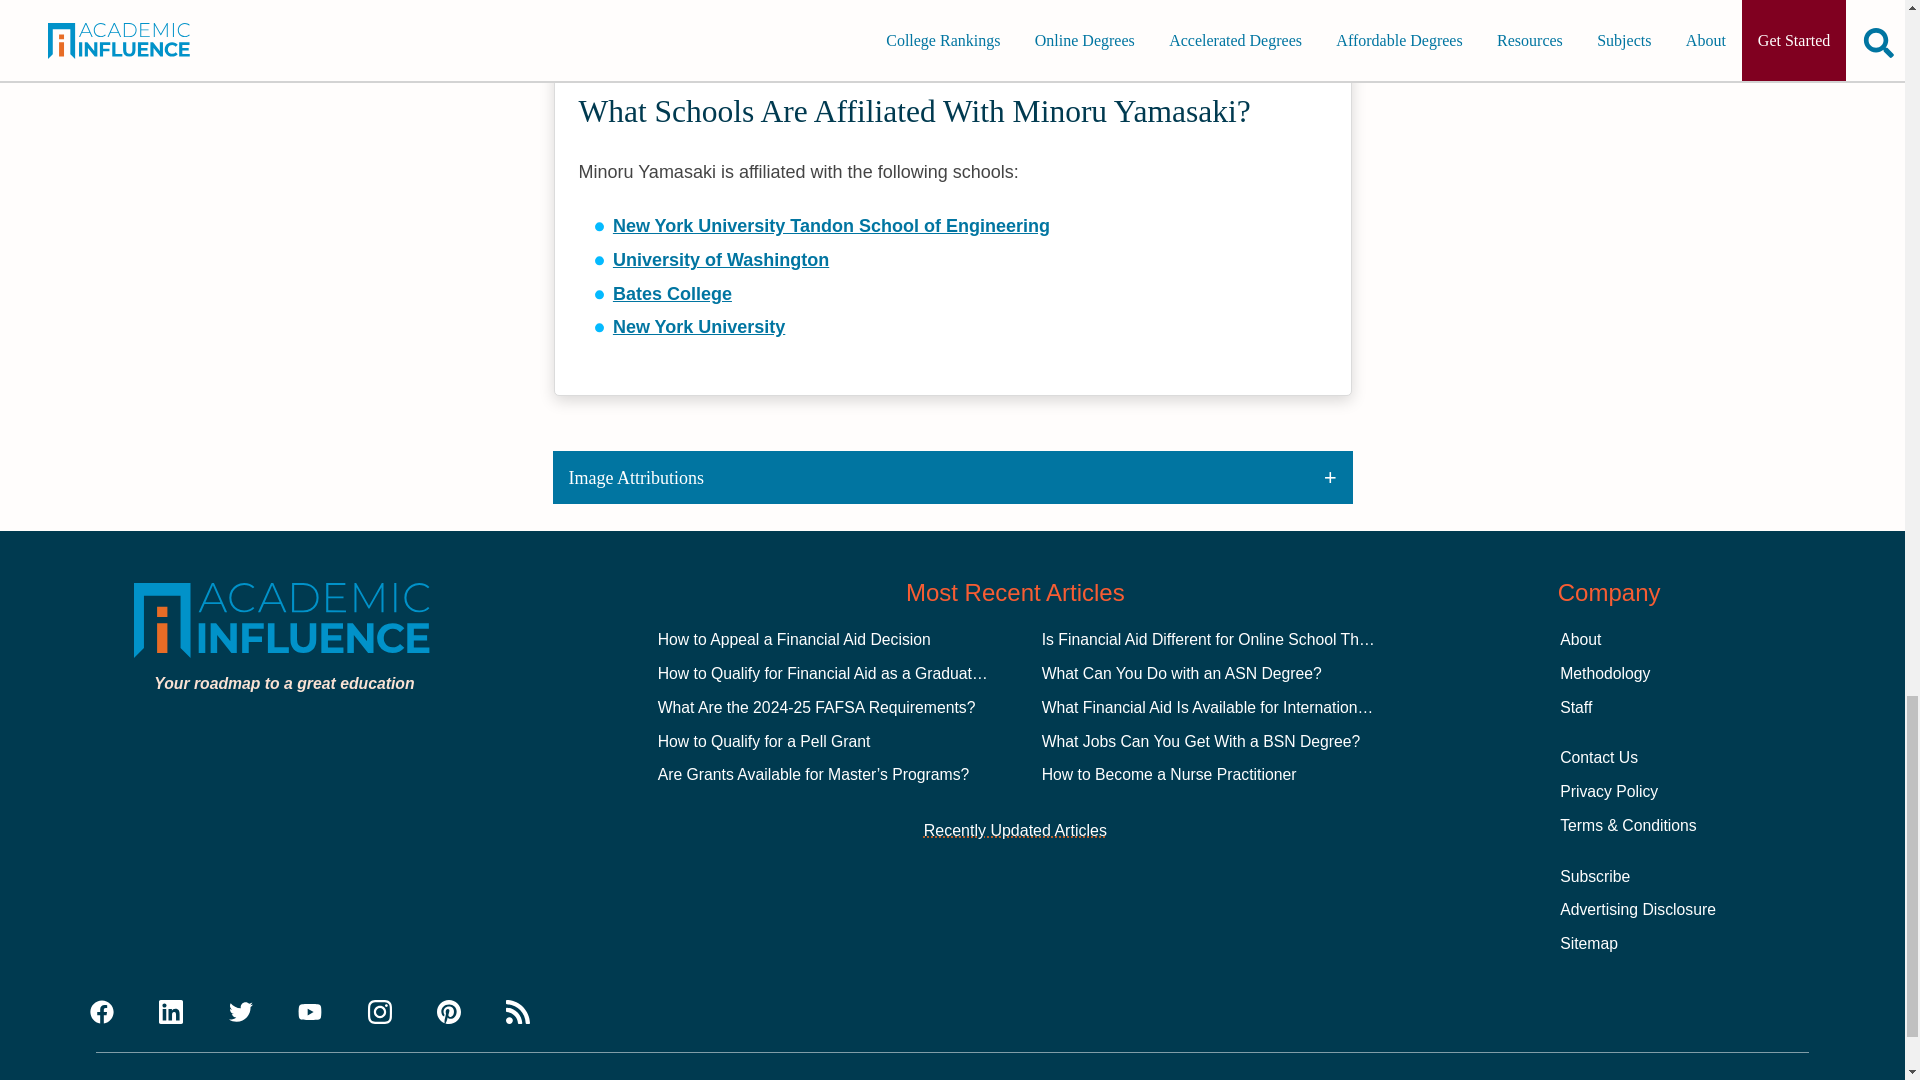 The image size is (1920, 1080). What do you see at coordinates (1604, 673) in the screenshot?
I see `Methodology` at bounding box center [1604, 673].